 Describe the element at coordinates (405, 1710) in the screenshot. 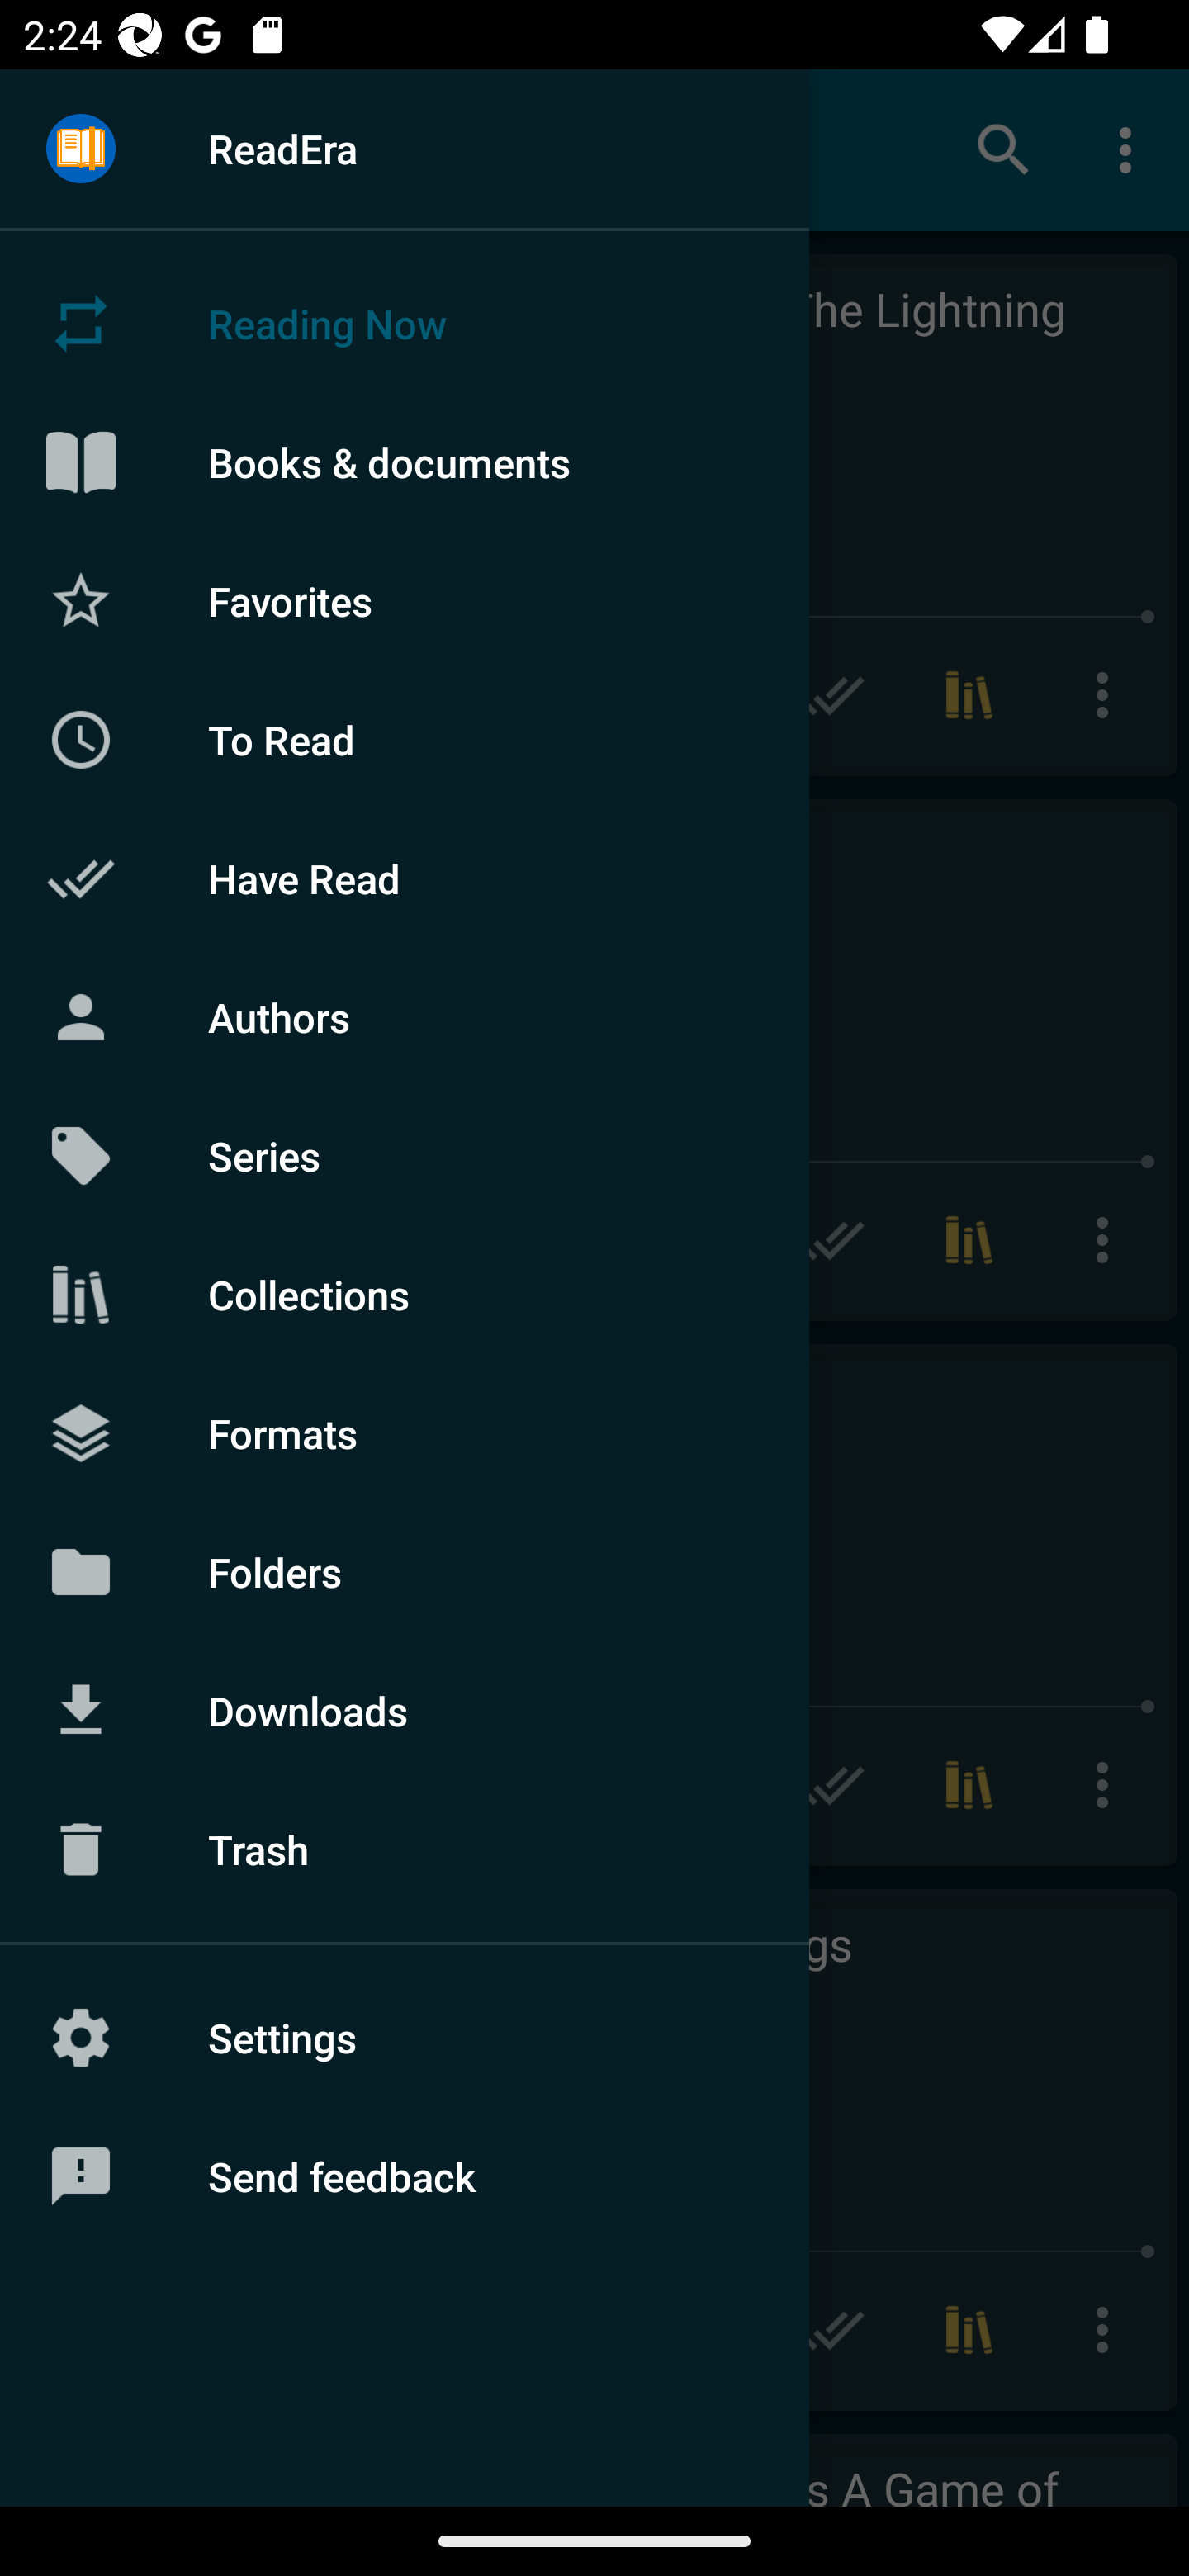

I see `Downloads` at that location.